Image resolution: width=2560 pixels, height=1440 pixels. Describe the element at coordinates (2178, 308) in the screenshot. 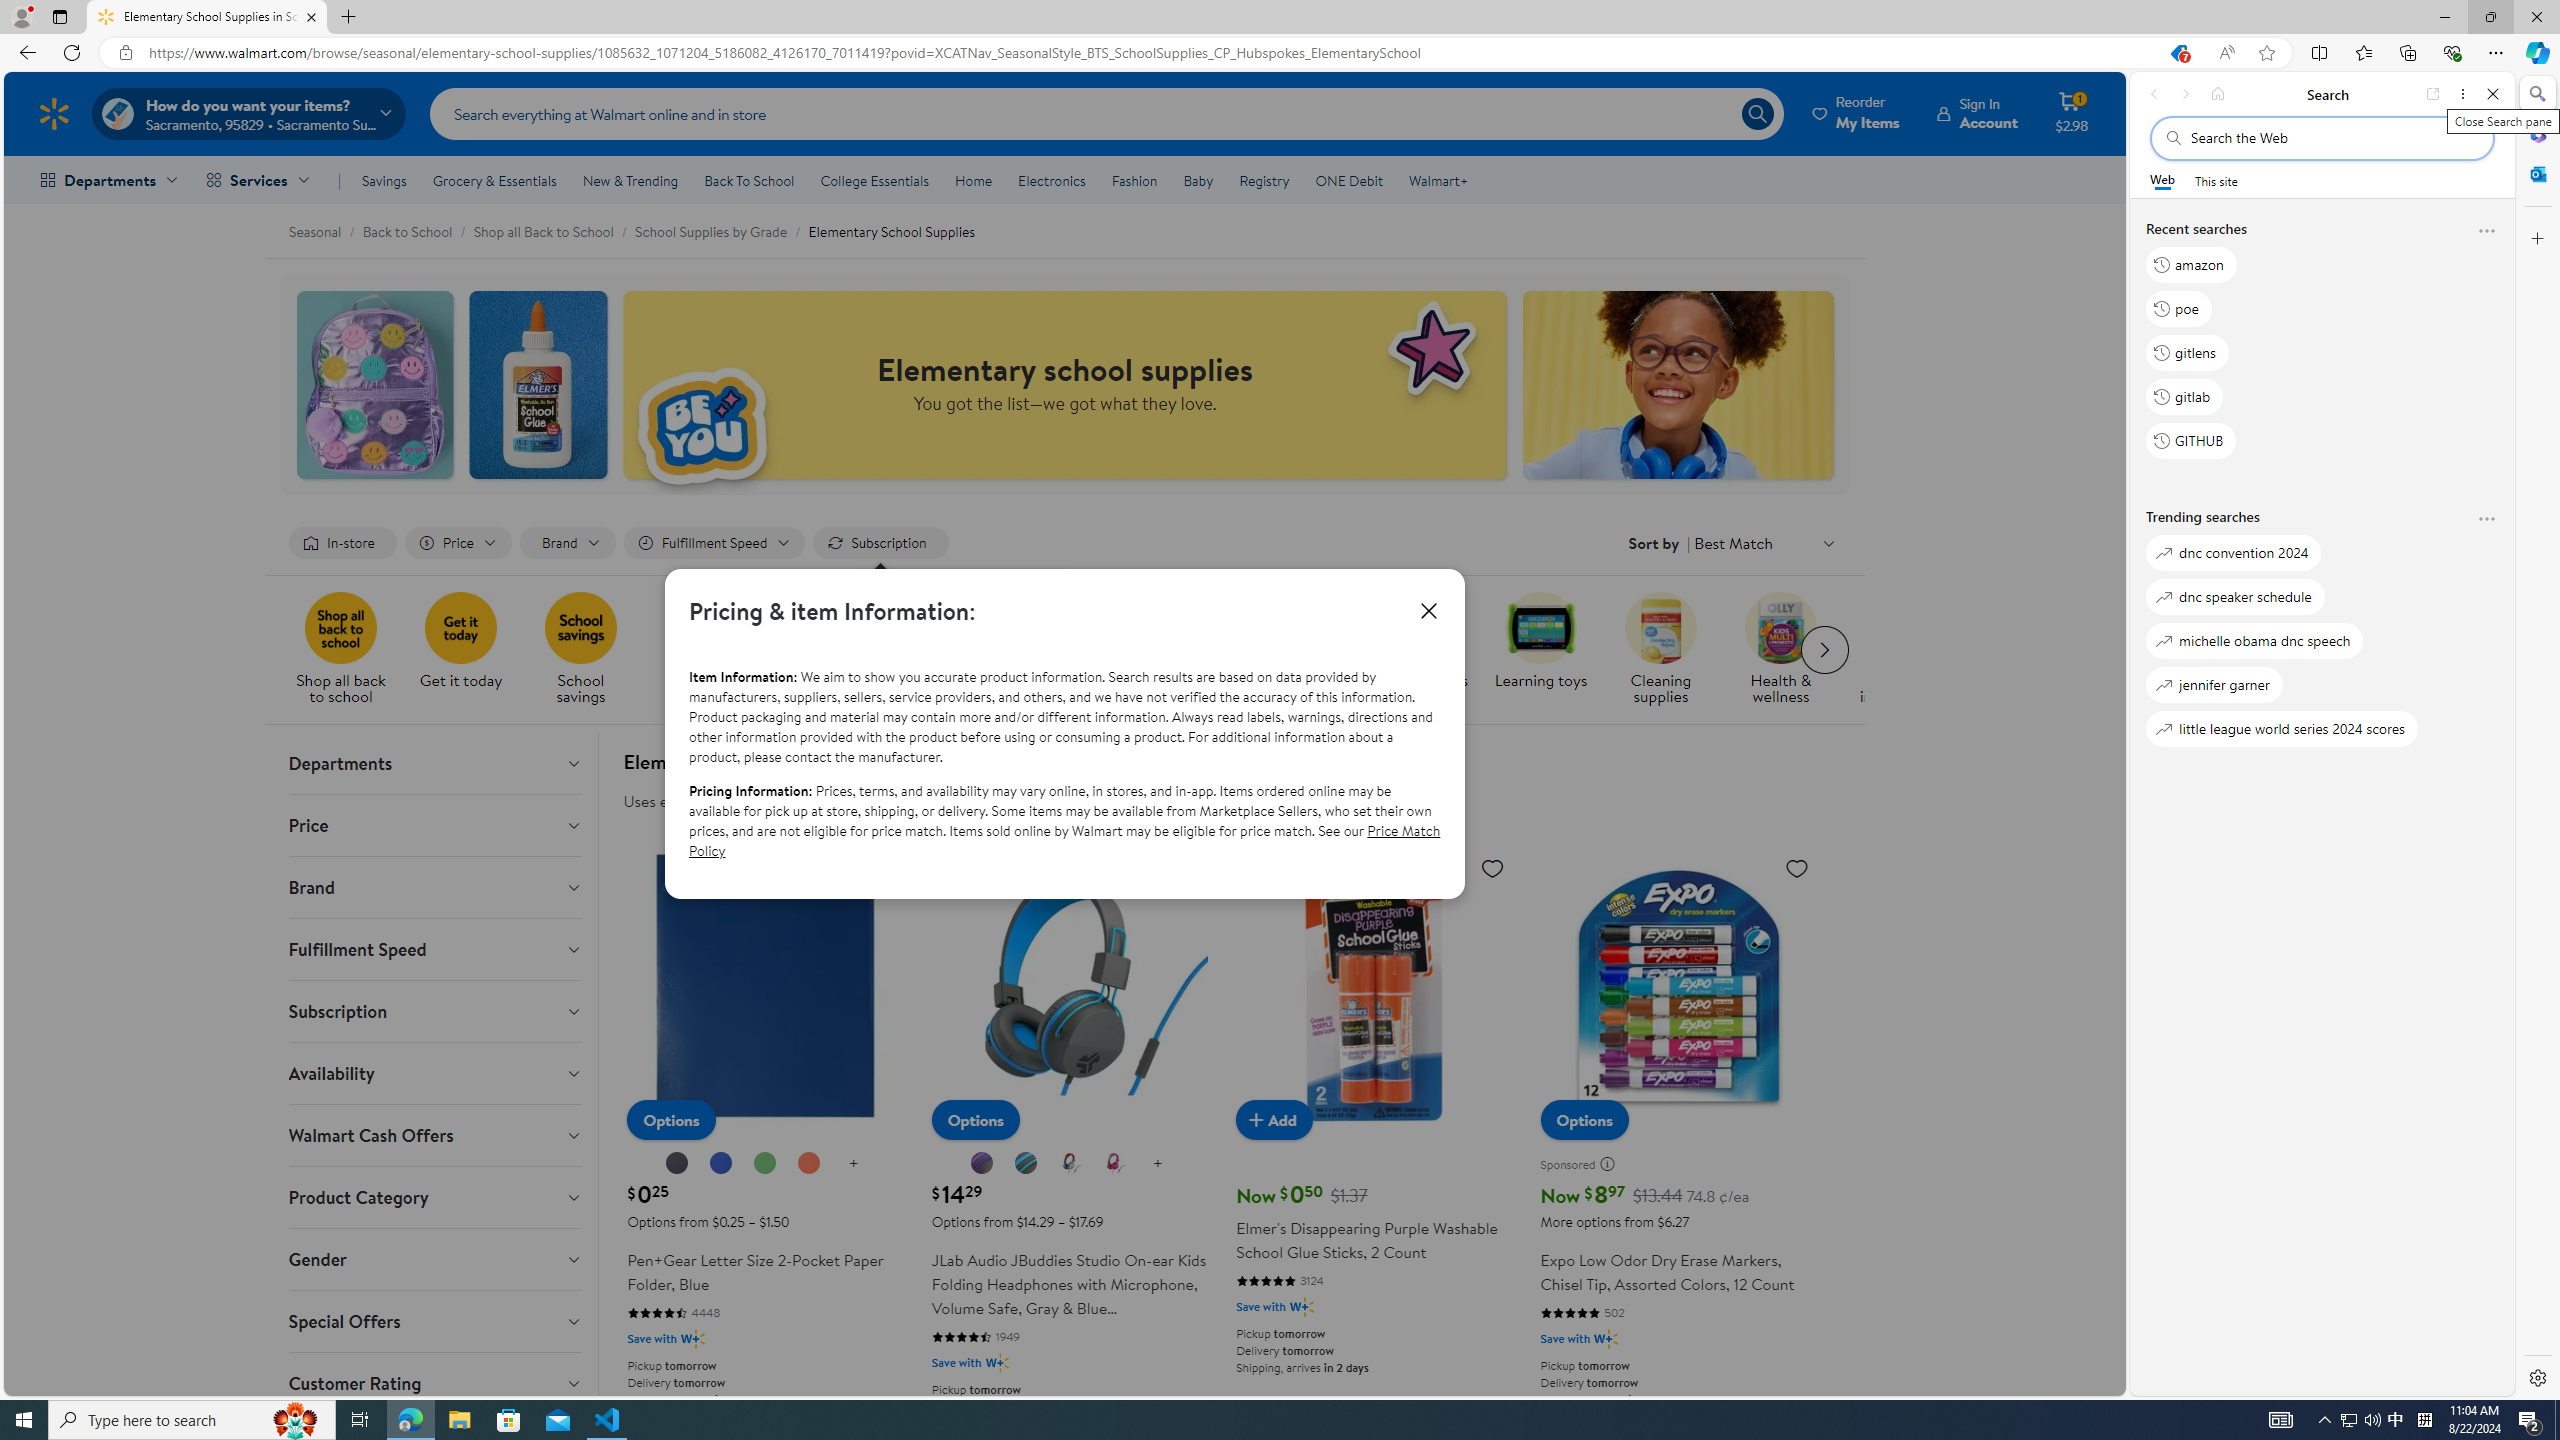

I see `poe` at that location.